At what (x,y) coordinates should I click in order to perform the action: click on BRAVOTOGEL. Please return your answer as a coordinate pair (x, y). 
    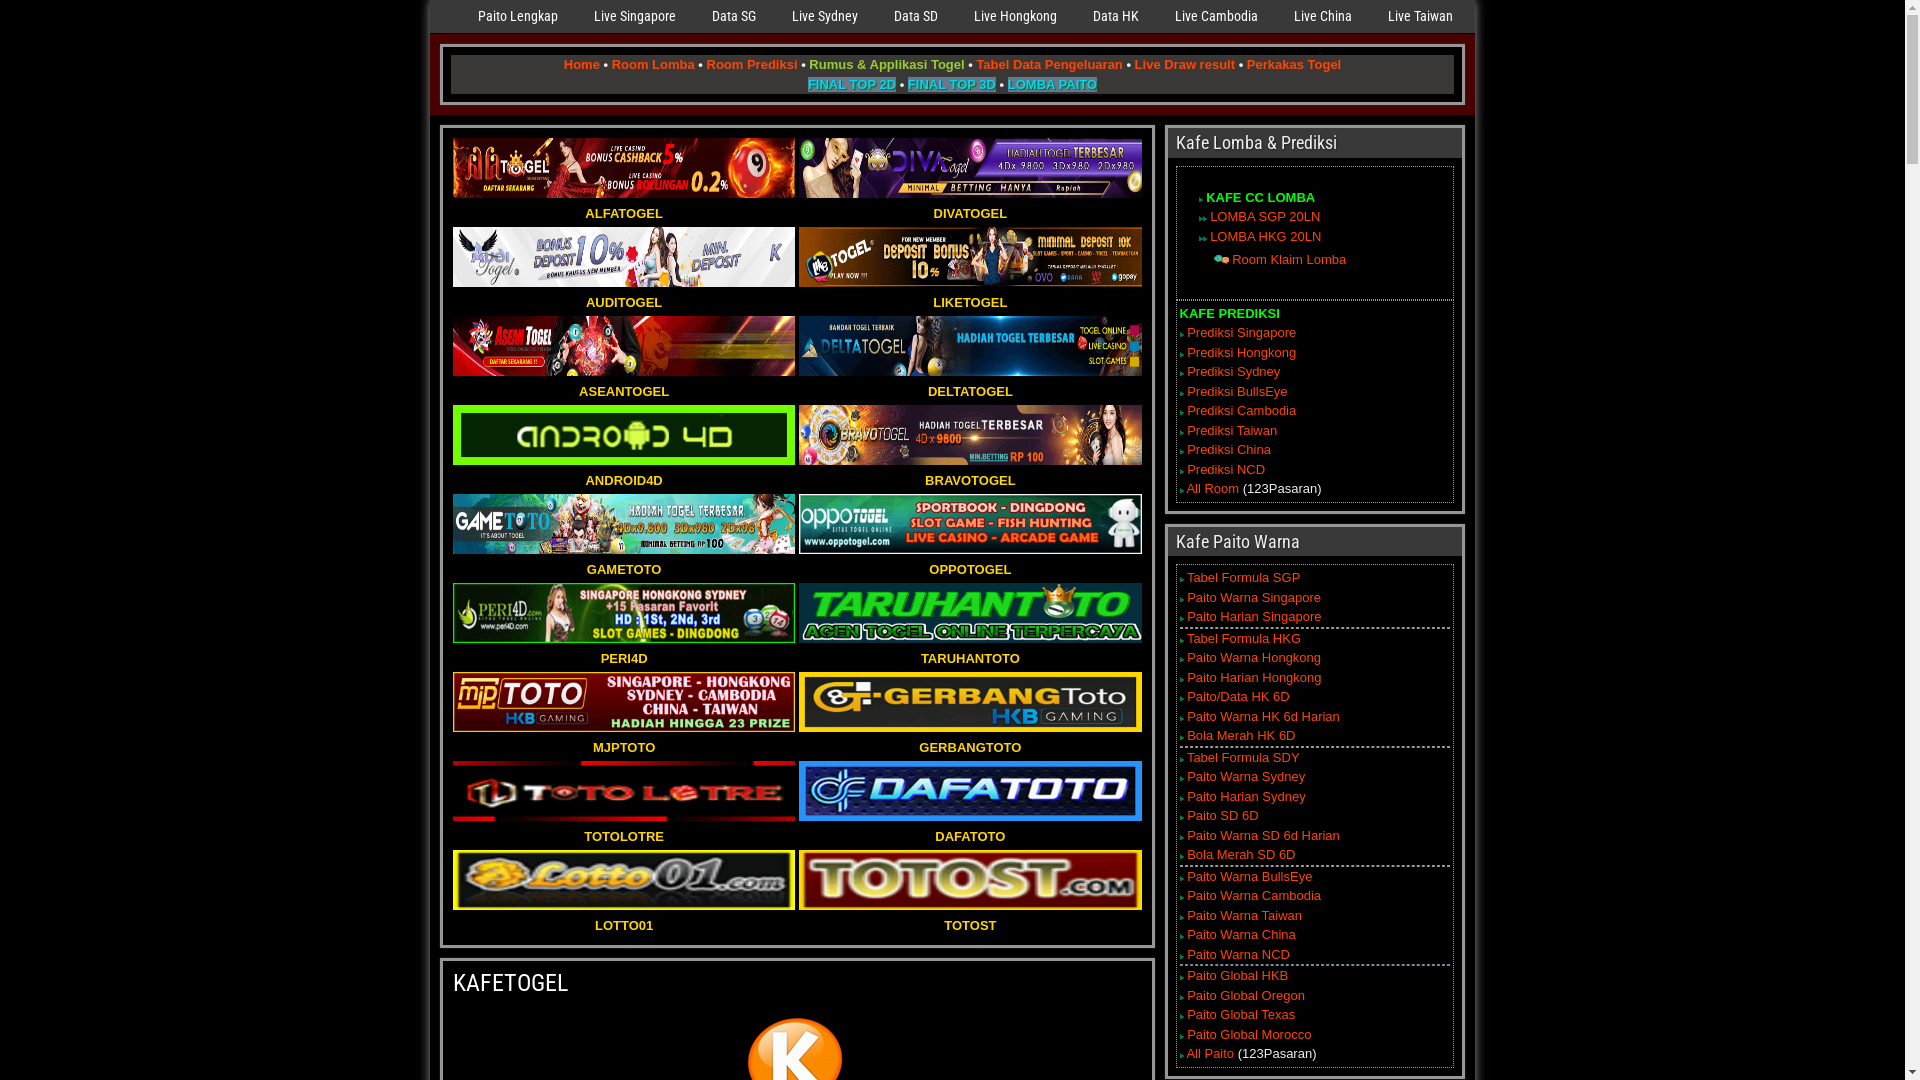
    Looking at the image, I should click on (970, 470).